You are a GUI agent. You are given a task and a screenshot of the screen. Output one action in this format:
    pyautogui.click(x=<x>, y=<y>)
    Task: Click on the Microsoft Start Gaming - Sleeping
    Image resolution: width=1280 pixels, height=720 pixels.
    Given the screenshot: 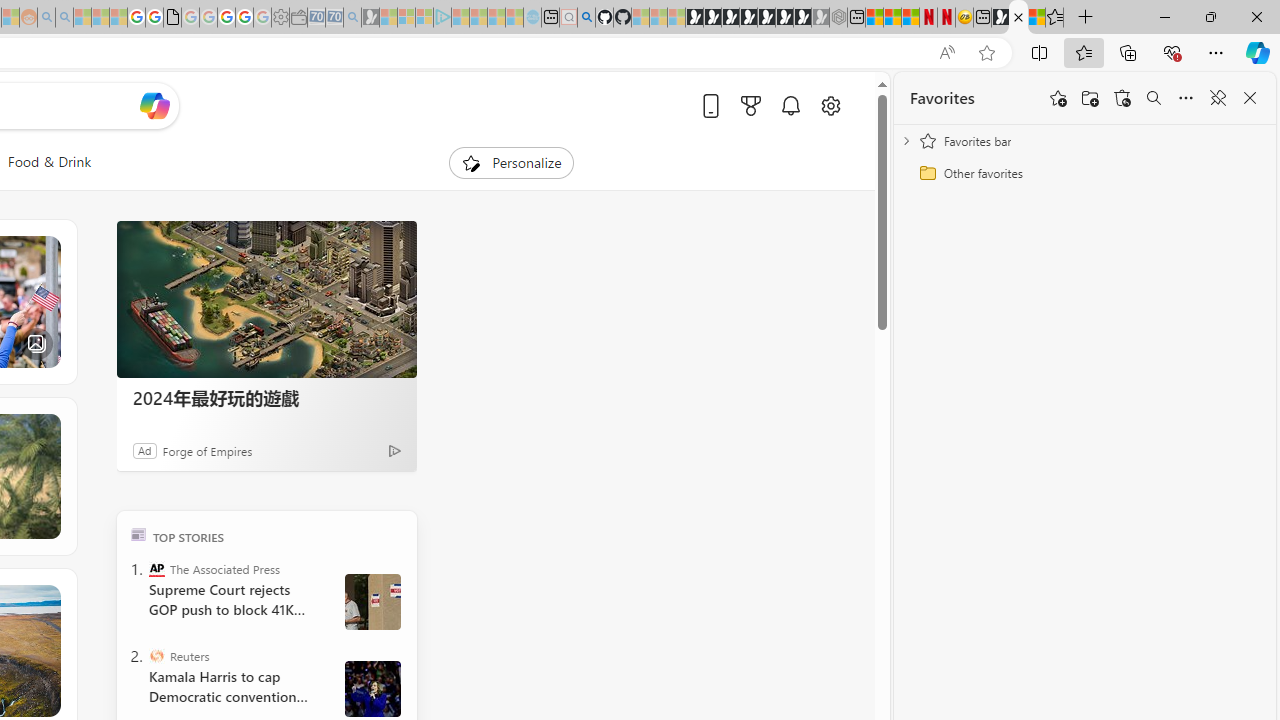 What is the action you would take?
    pyautogui.click(x=370, y=18)
    